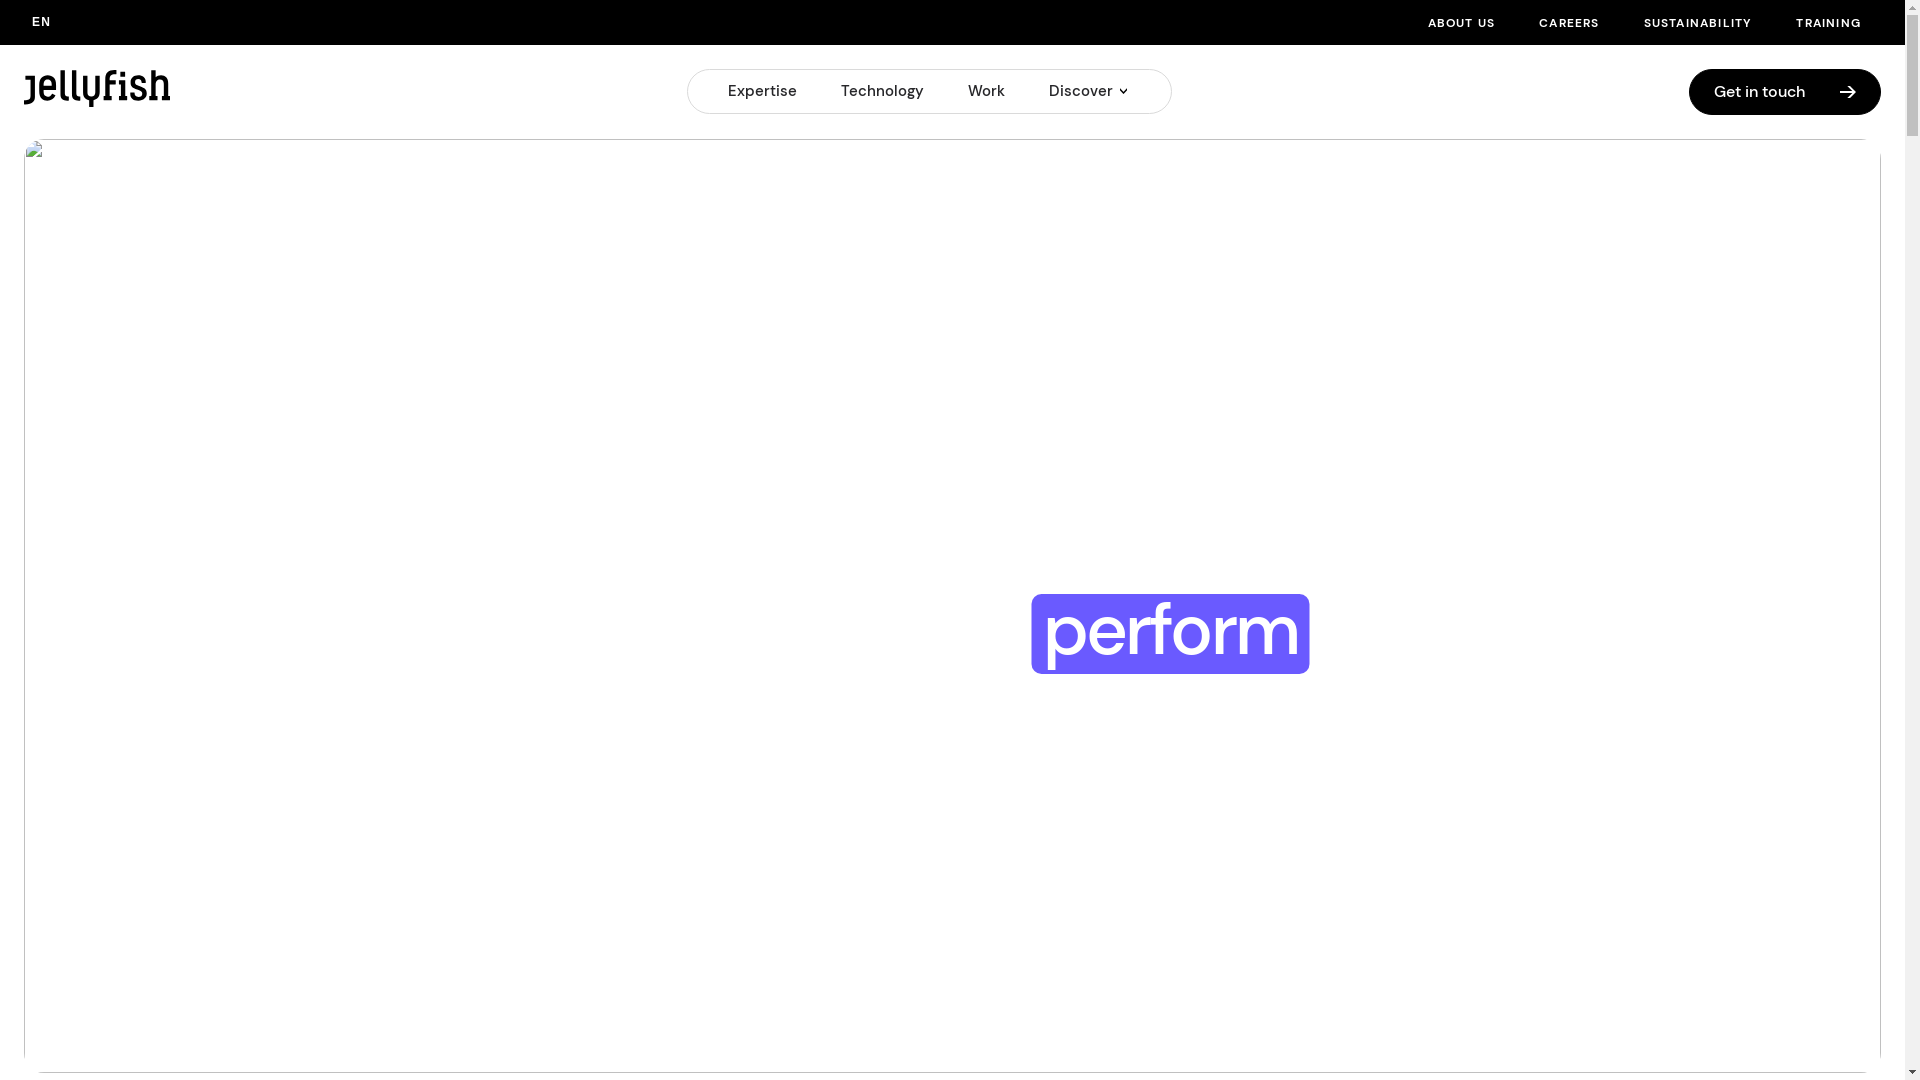  Describe the element at coordinates (1828, 24) in the screenshot. I see `TRAINING` at that location.